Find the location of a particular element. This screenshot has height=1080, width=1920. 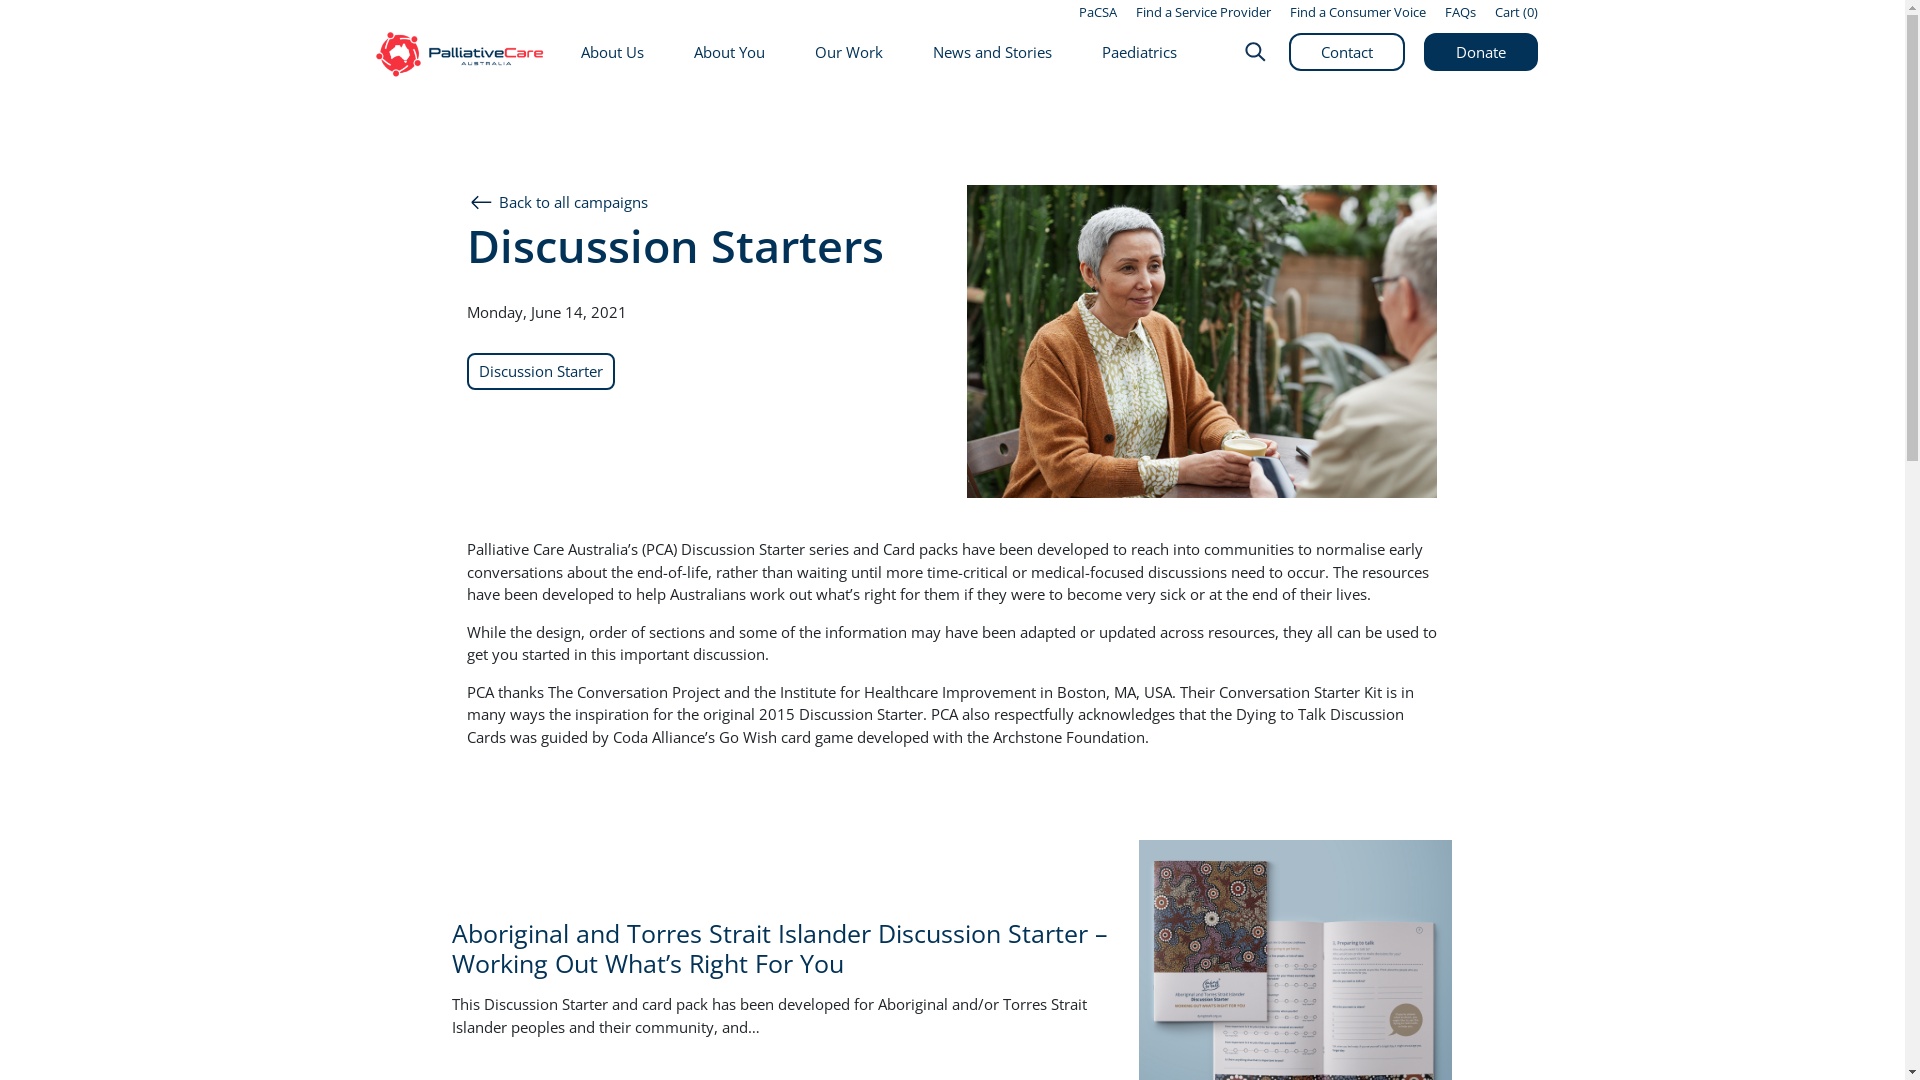

Find a Service Provider is located at coordinates (1204, 12).